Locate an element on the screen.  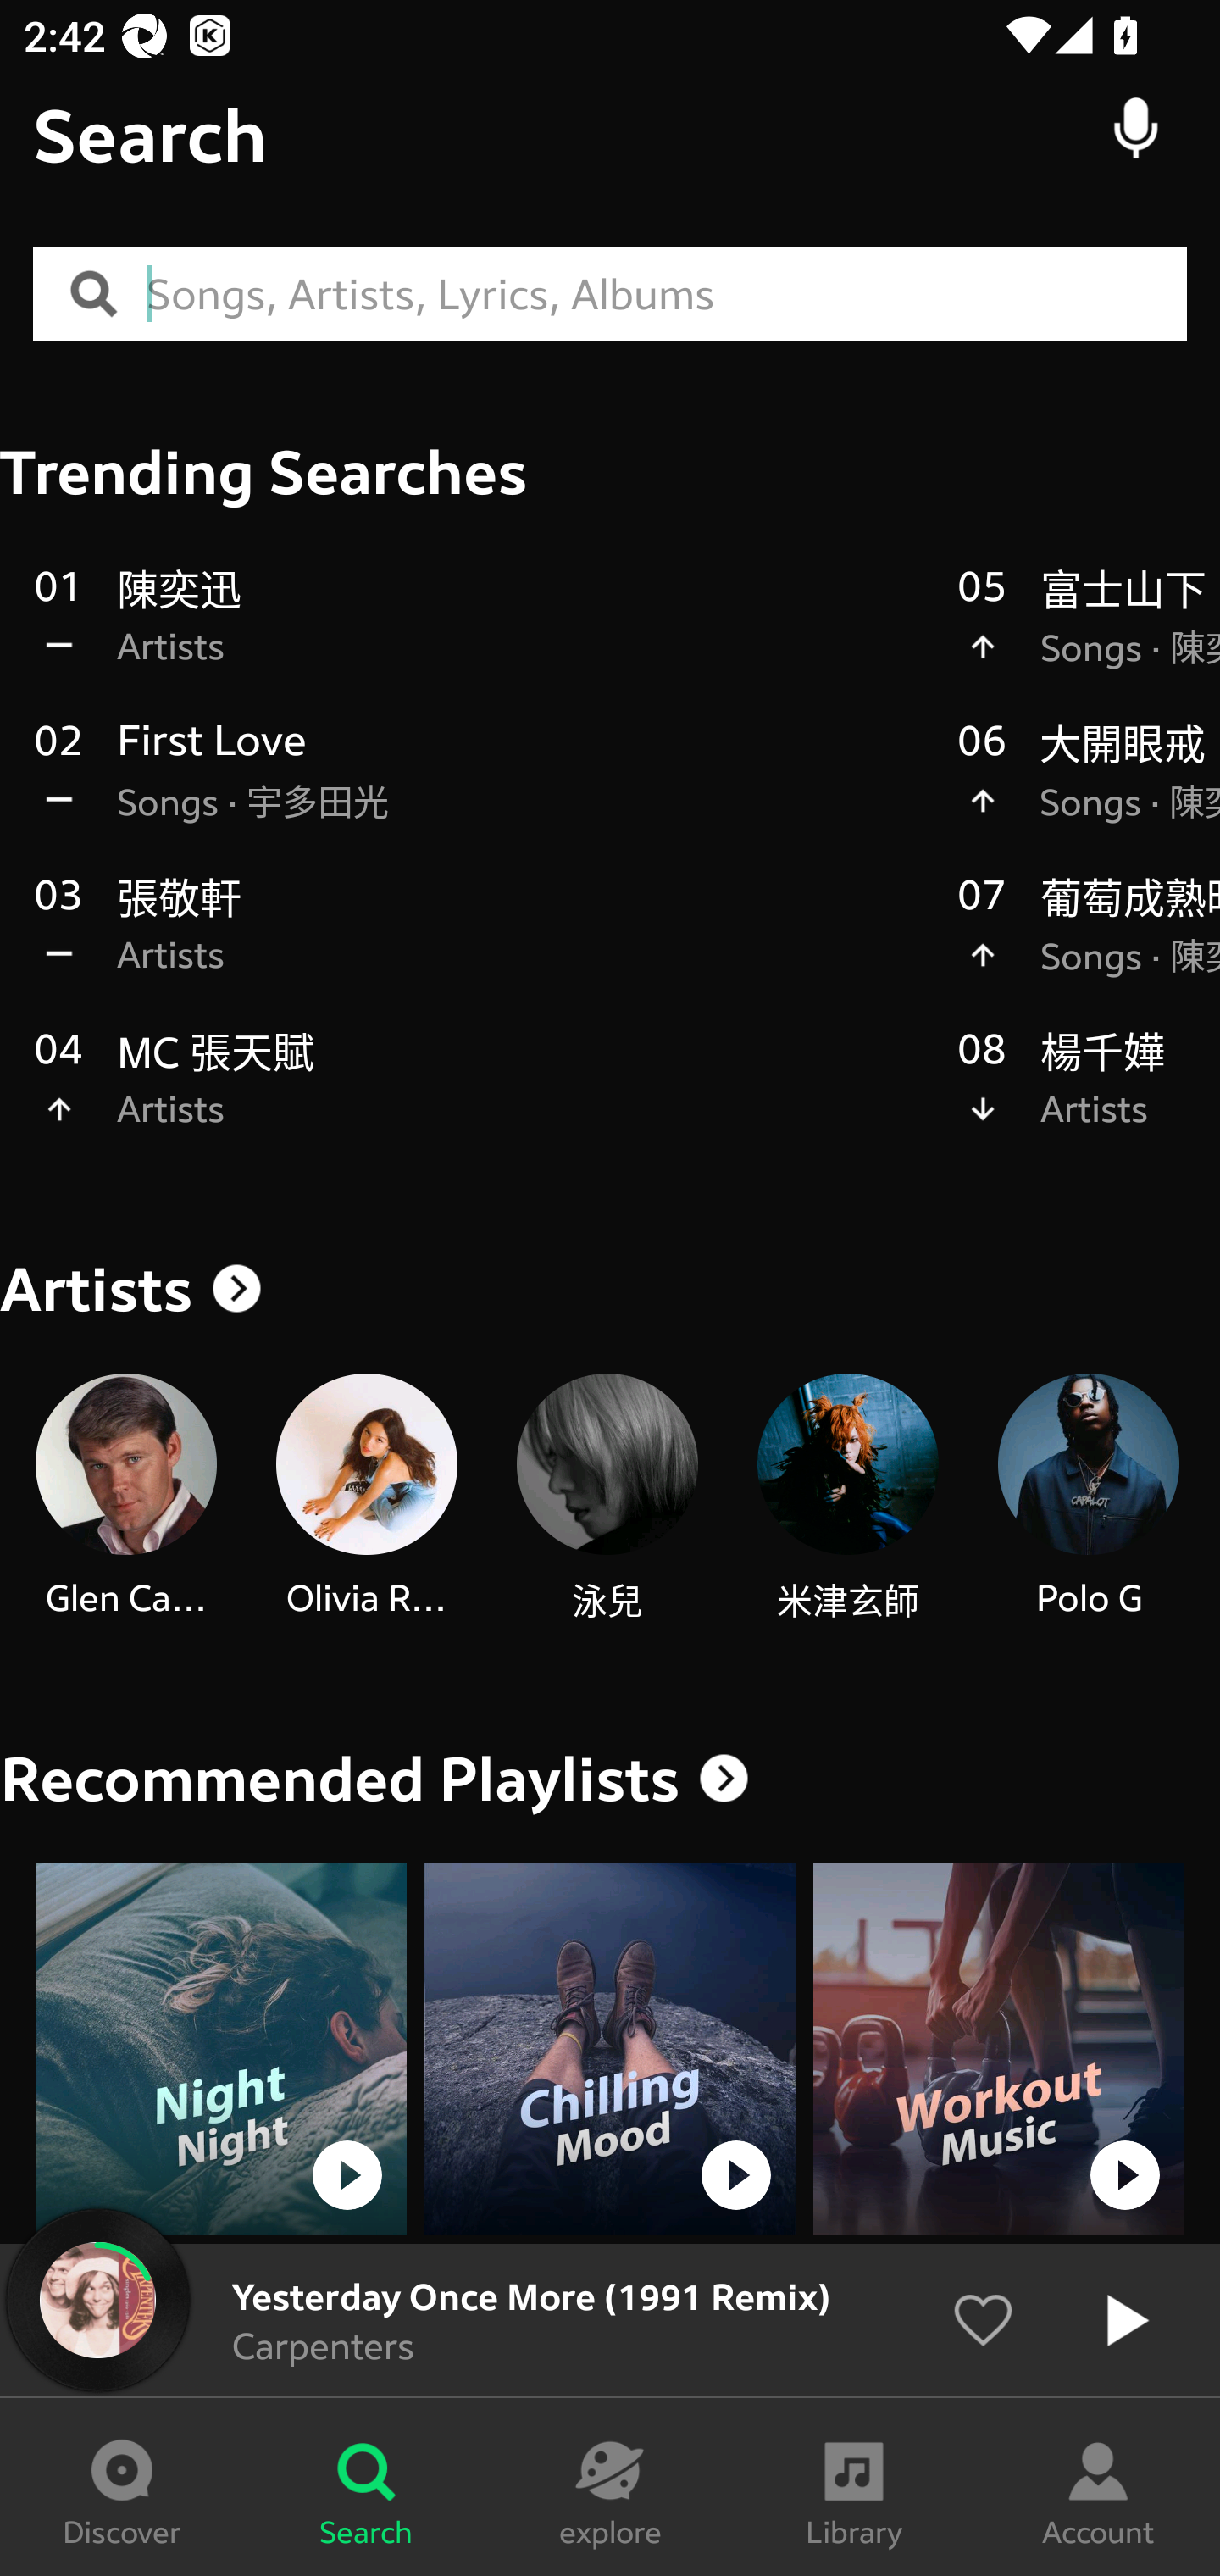
04 MC 張天賦 Artists is located at coordinates (479, 1096).